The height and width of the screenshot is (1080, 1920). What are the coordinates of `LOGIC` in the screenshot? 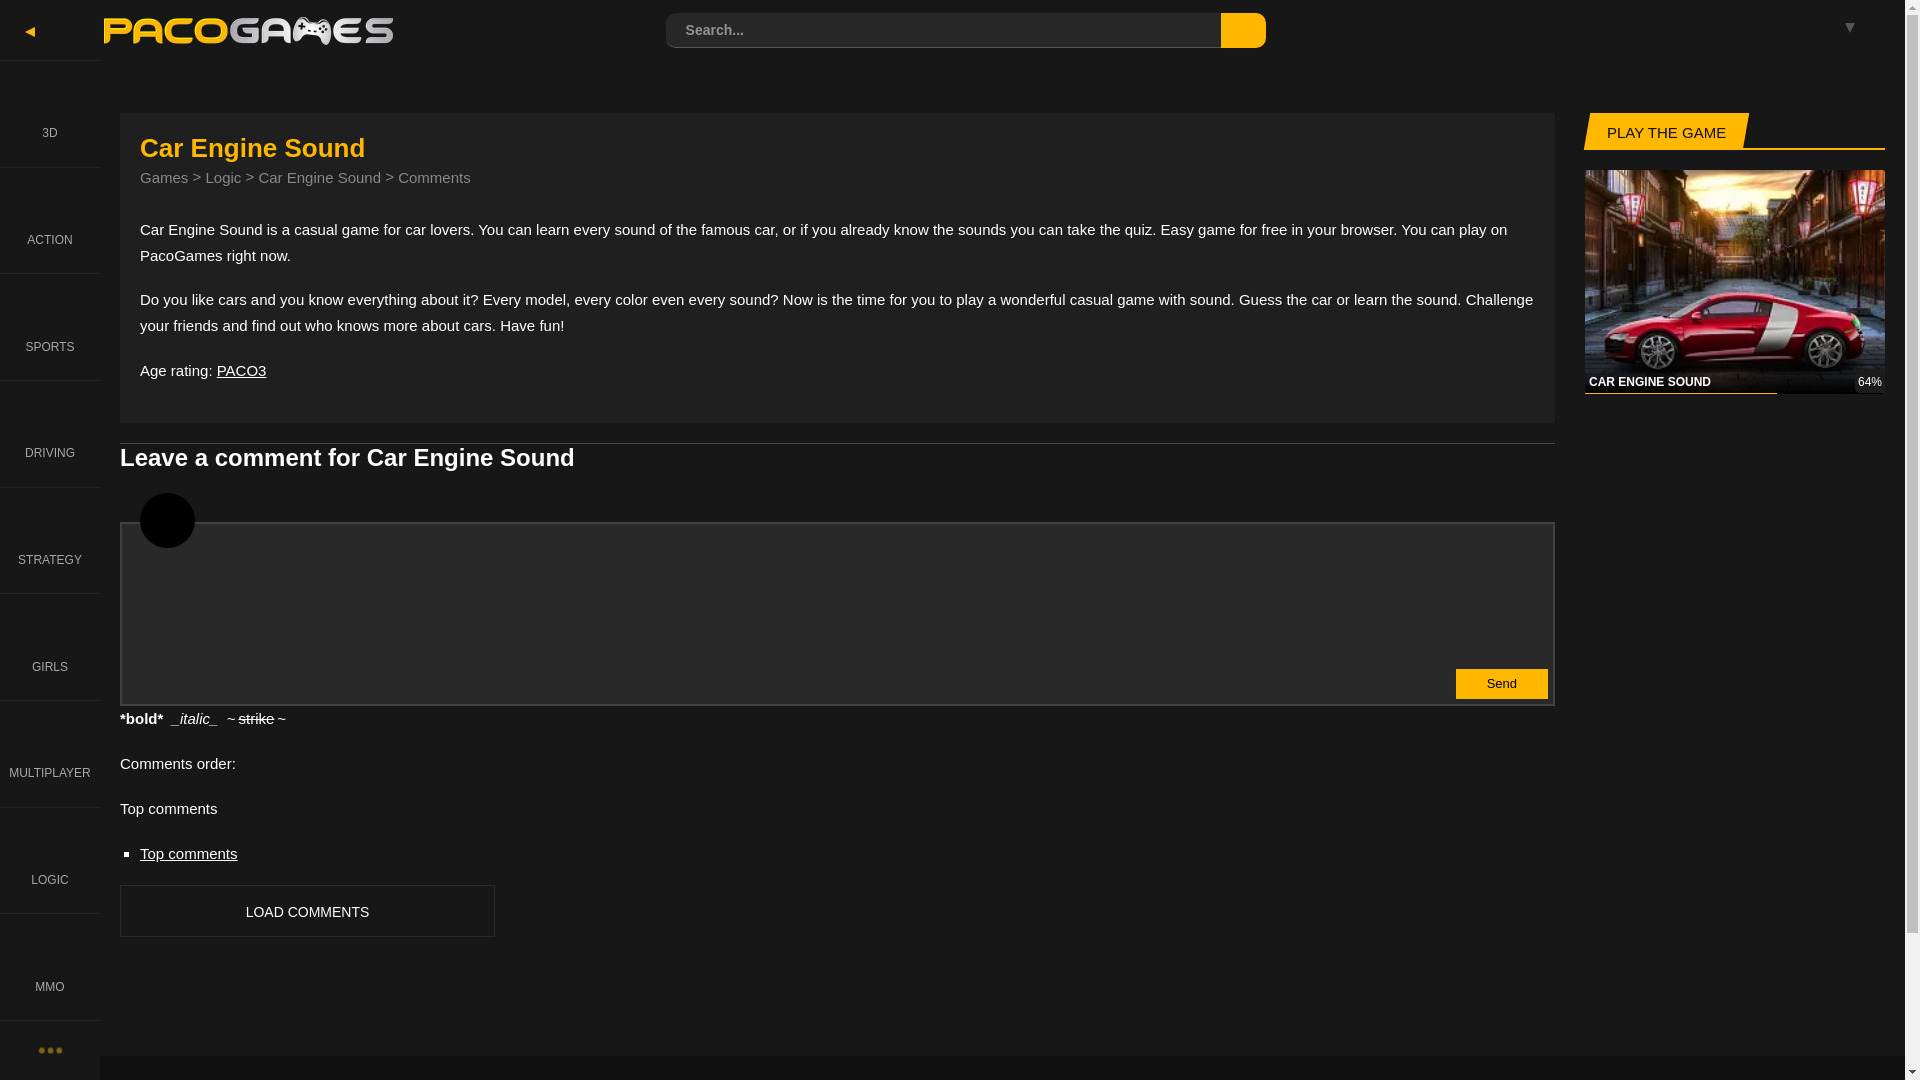 It's located at (50, 860).